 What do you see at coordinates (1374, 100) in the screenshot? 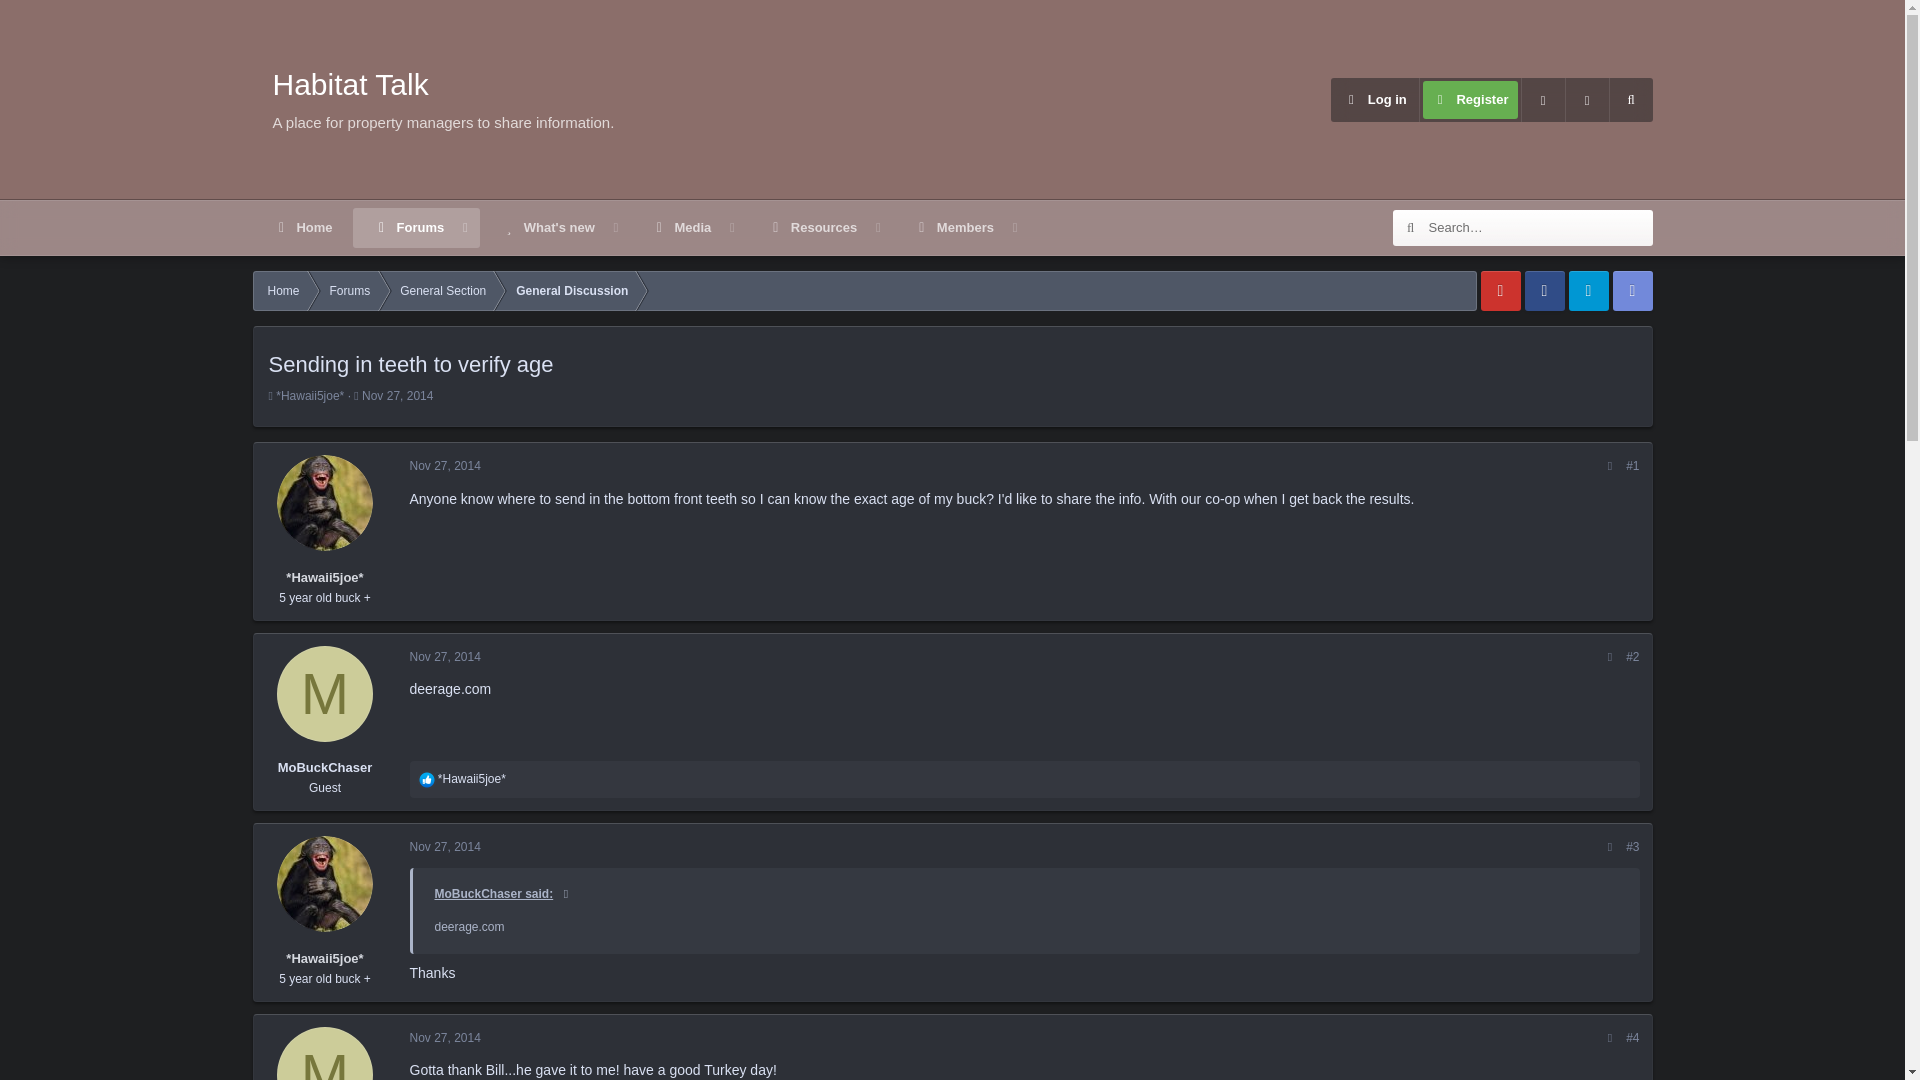
I see `Log in` at bounding box center [1374, 100].